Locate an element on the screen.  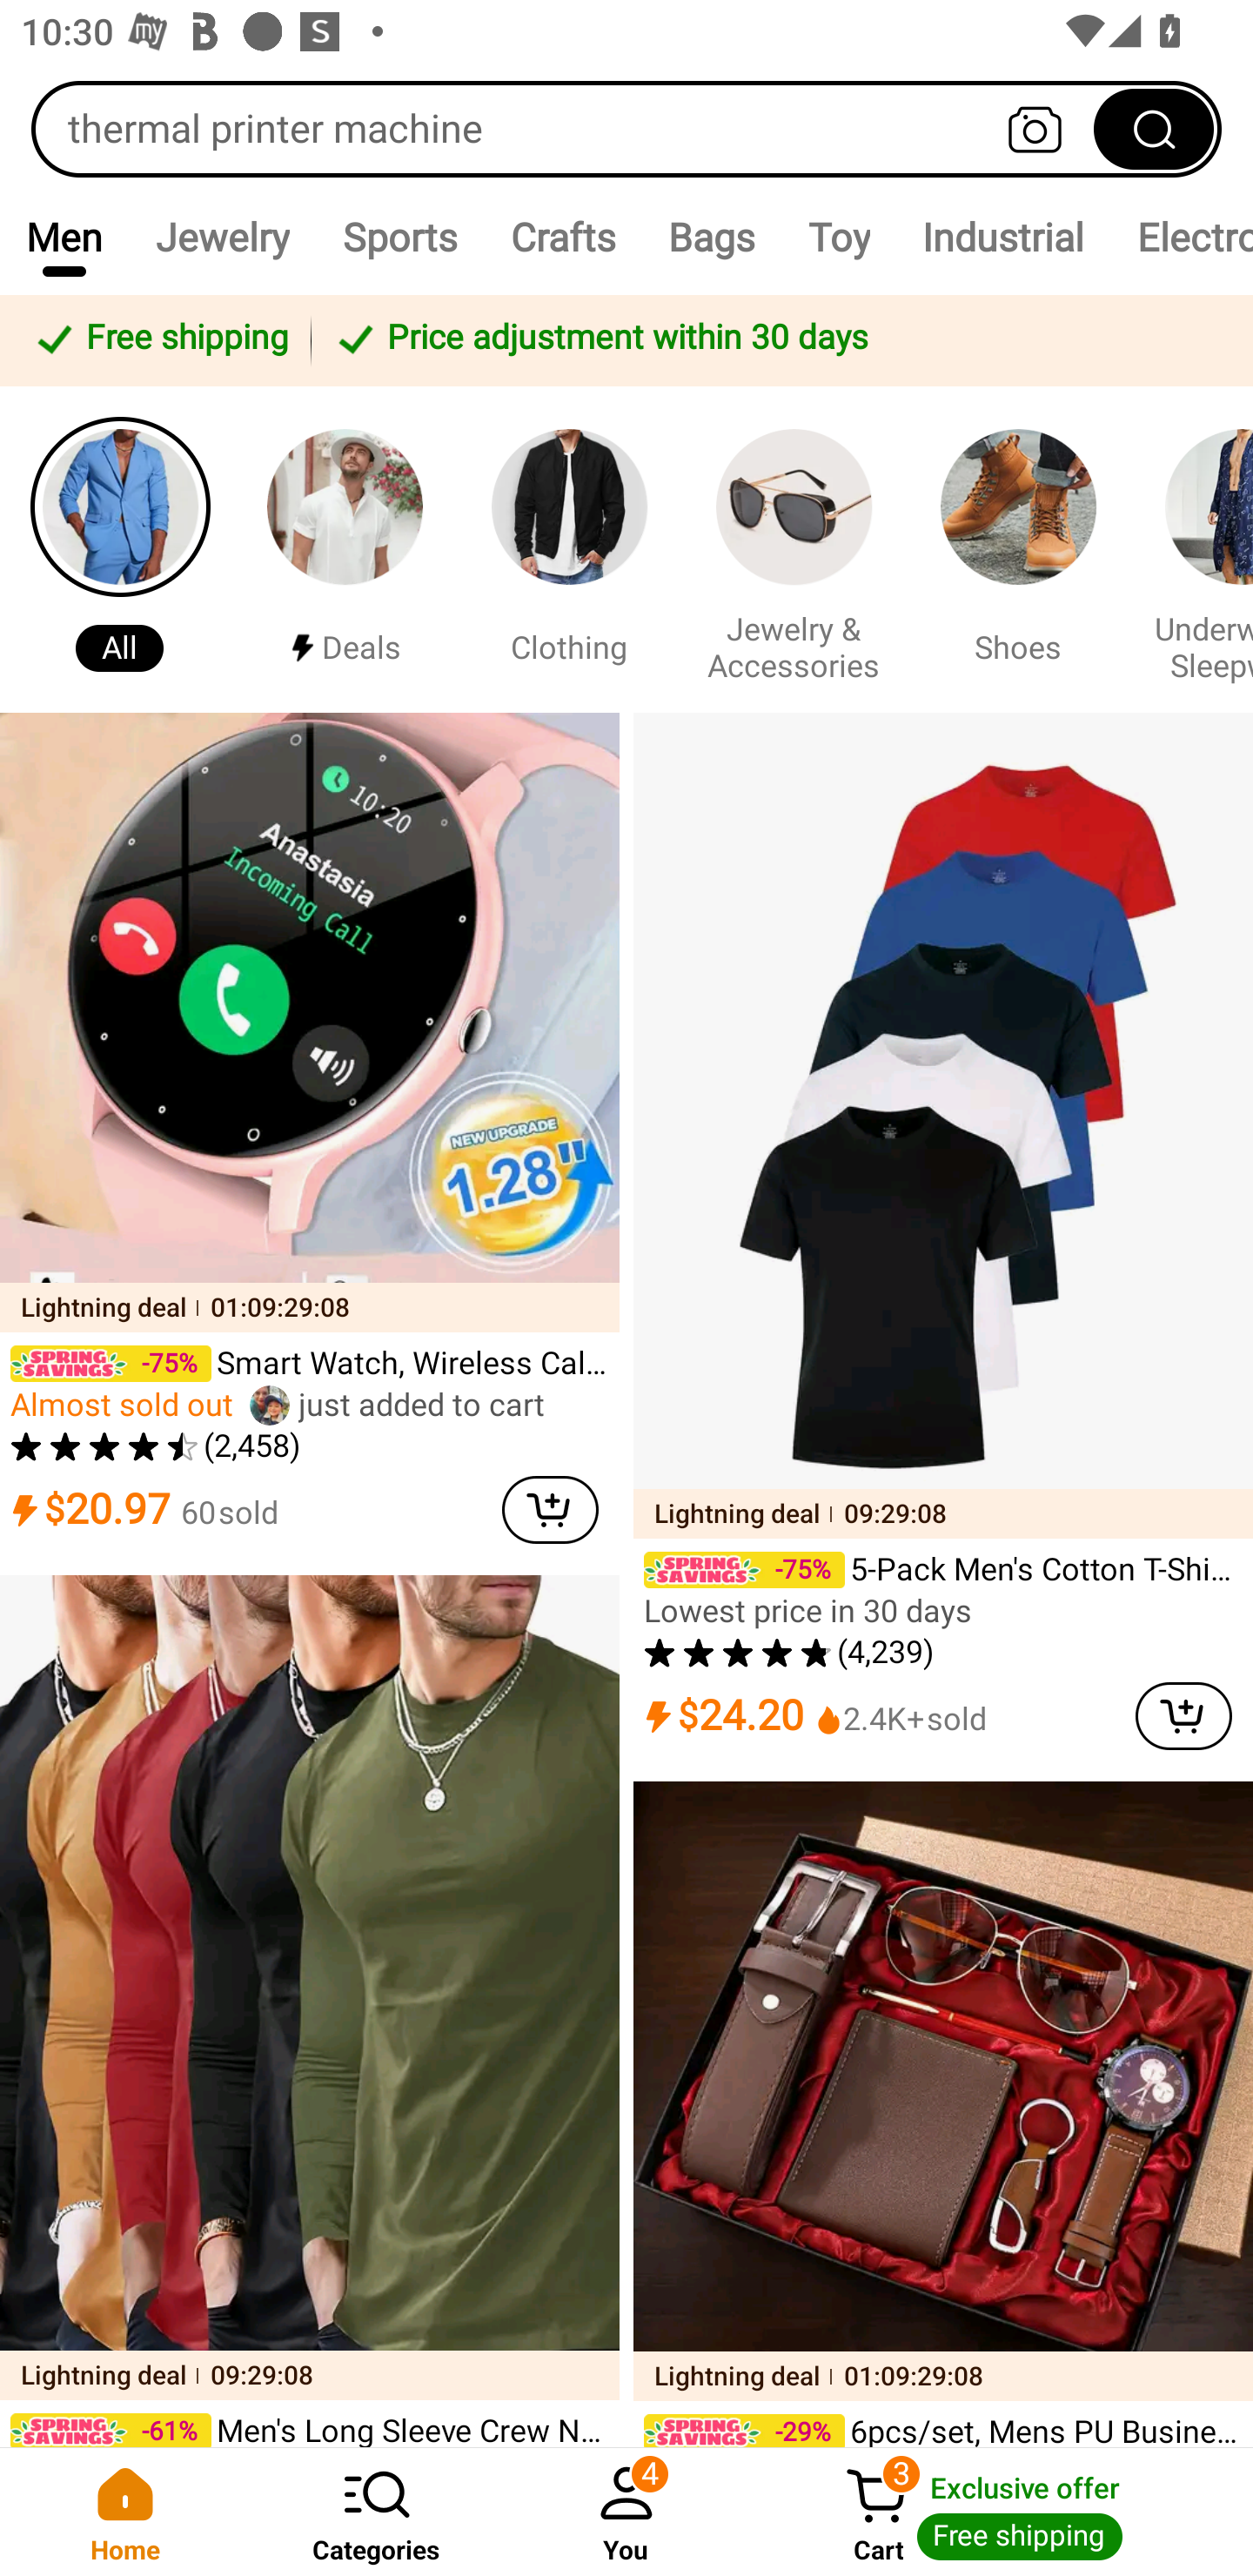
Cart 3 Cart Exclusive offer is located at coordinates (1002, 2512).